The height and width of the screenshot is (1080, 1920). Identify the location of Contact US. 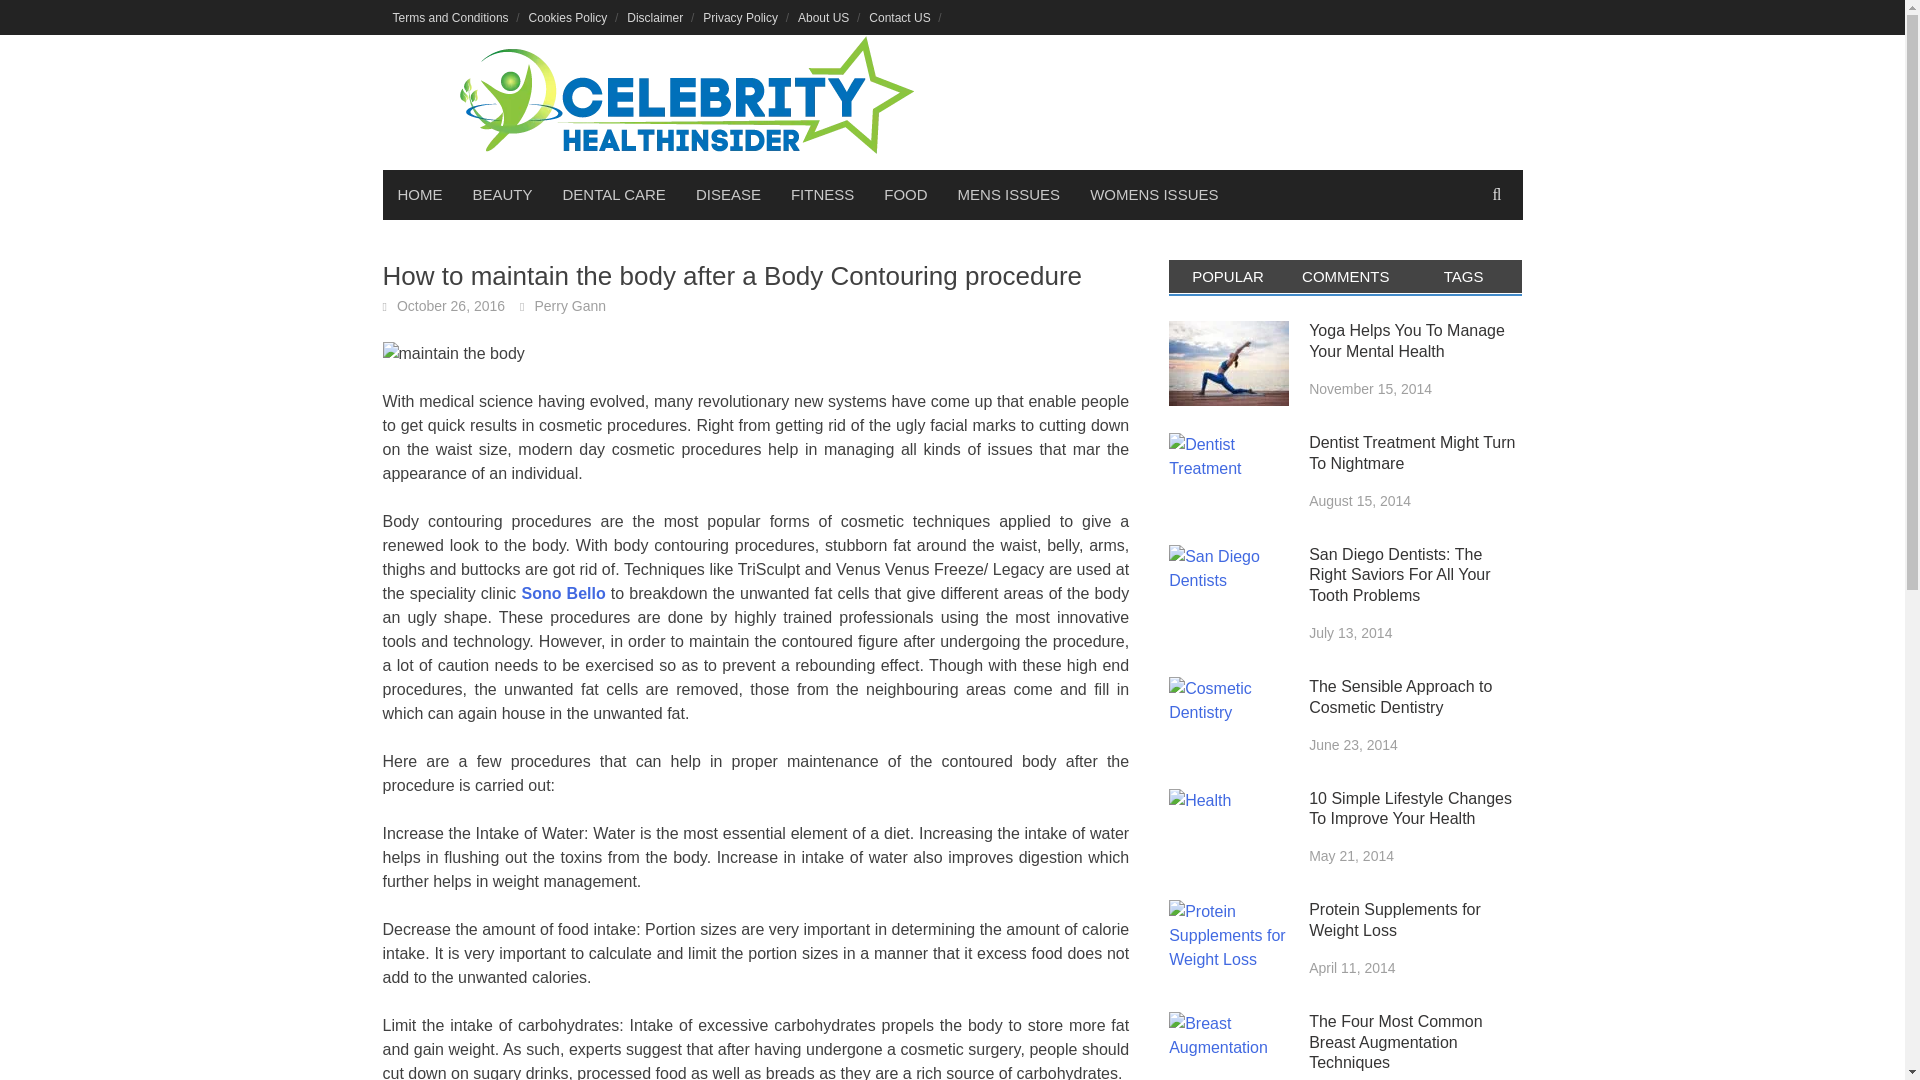
(899, 17).